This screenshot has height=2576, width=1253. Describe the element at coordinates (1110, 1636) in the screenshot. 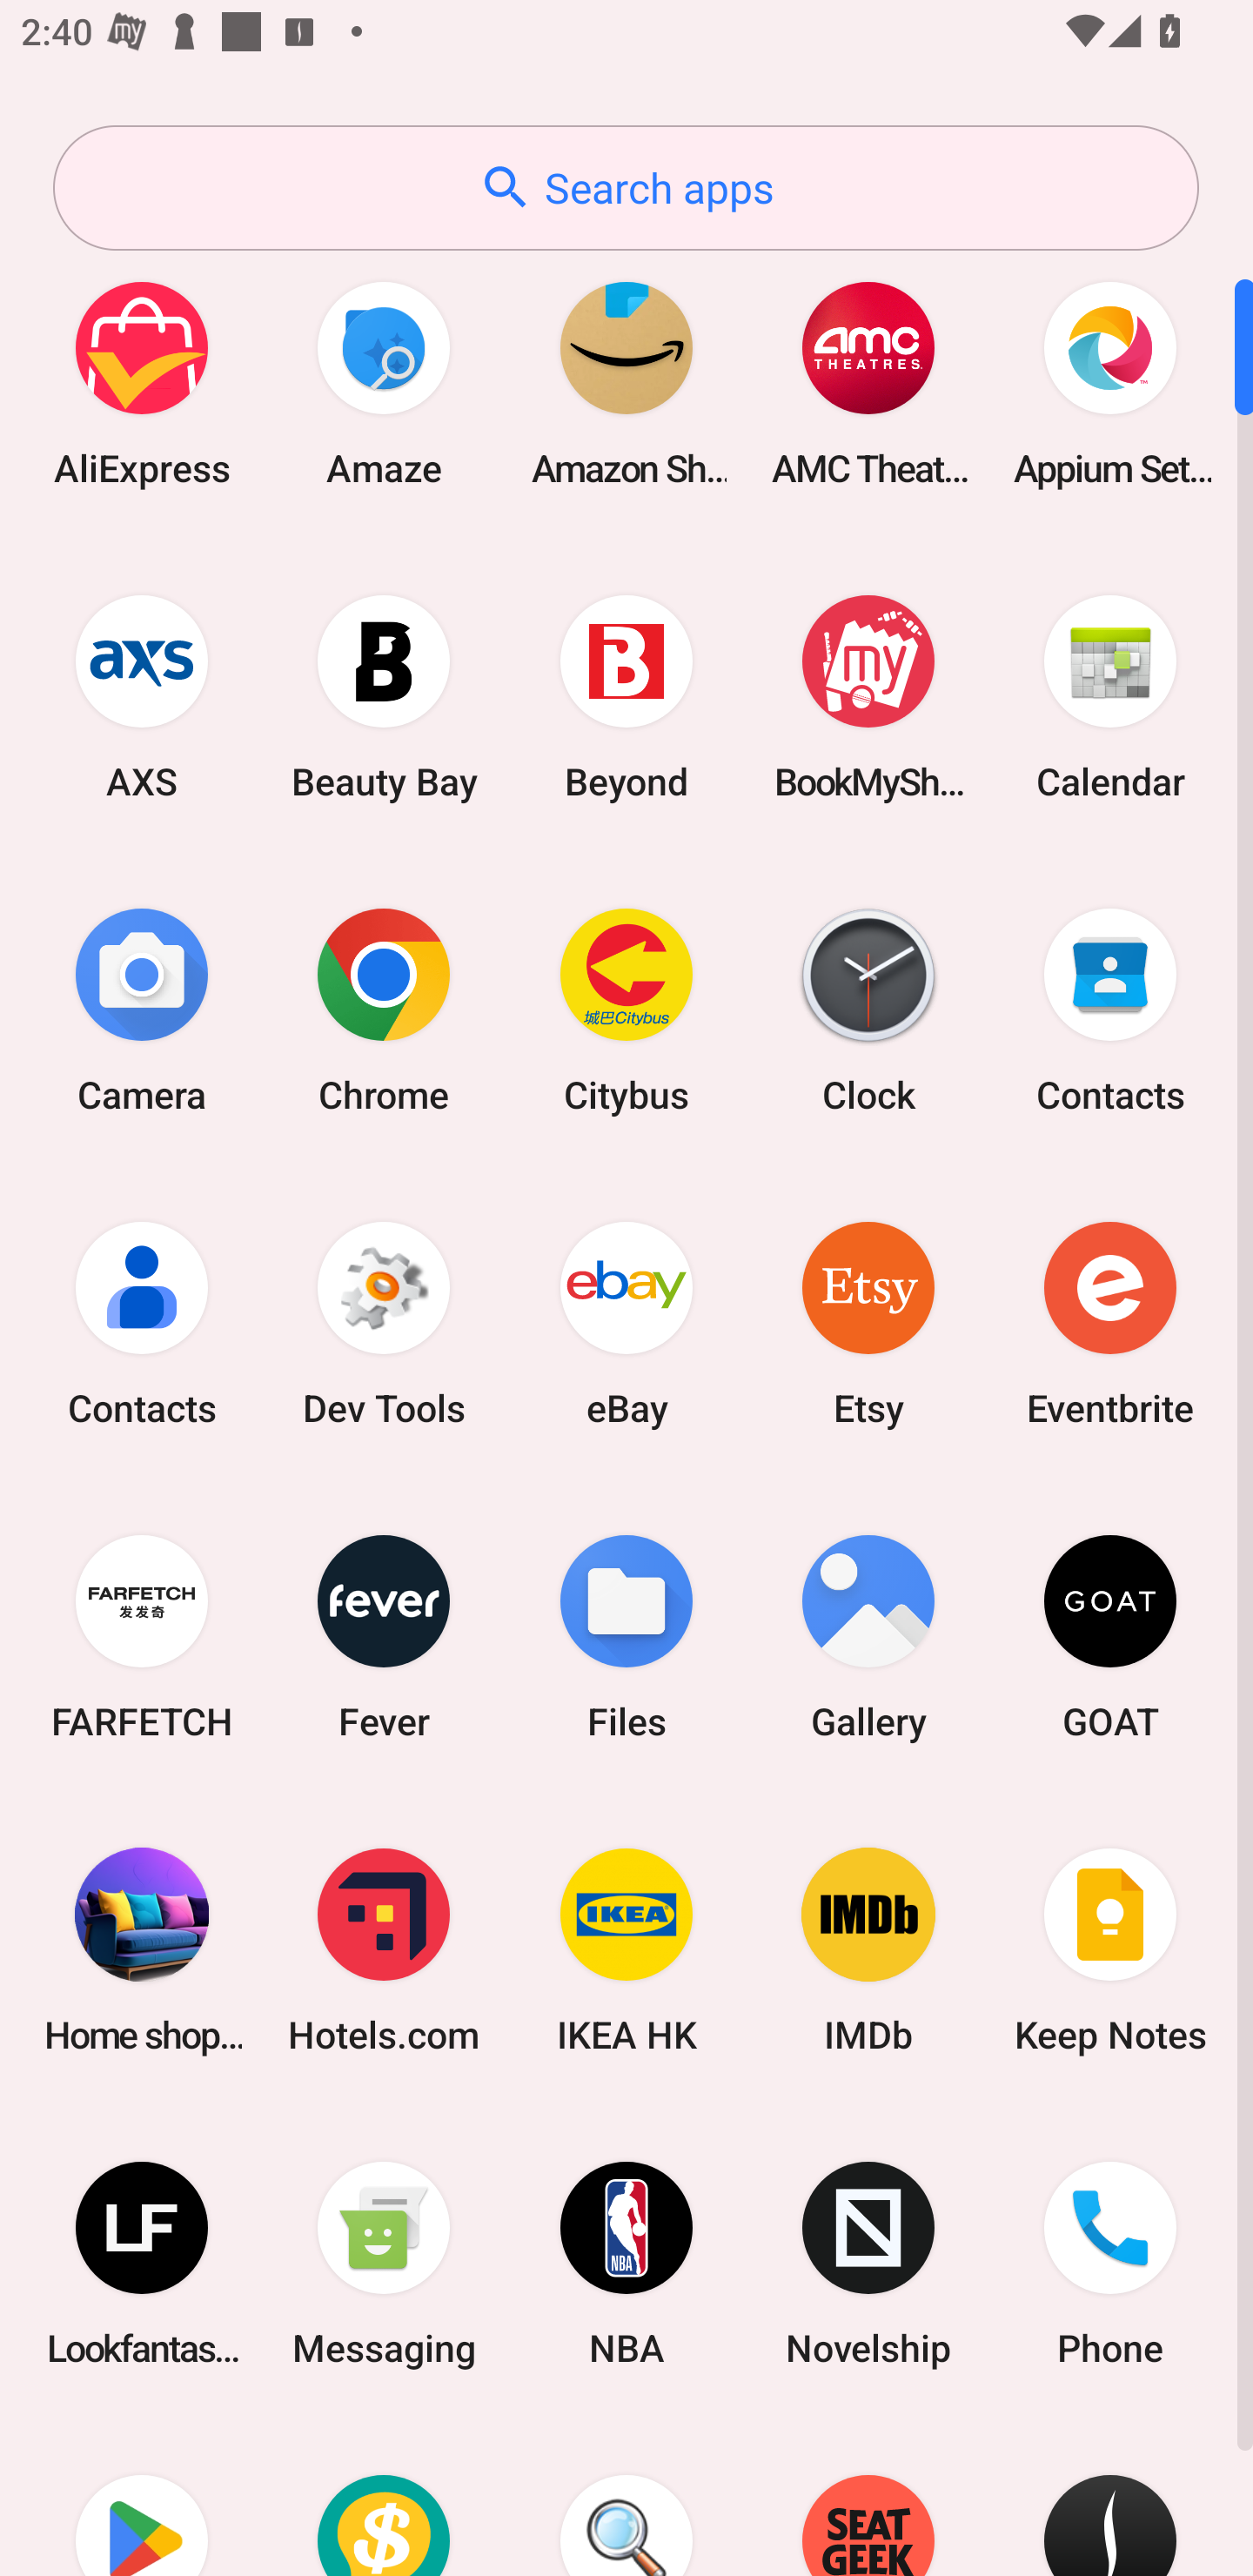

I see `GOAT` at that location.